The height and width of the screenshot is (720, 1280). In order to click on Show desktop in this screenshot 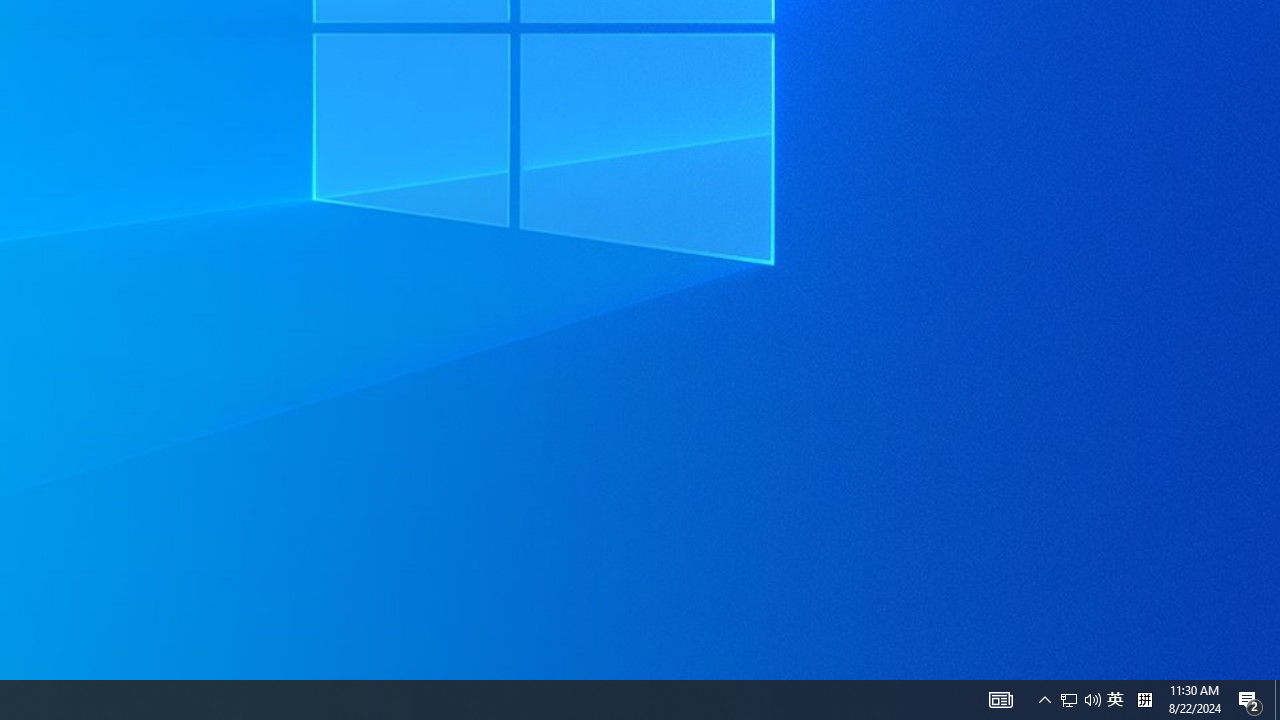, I will do `click(1277, 700)`.